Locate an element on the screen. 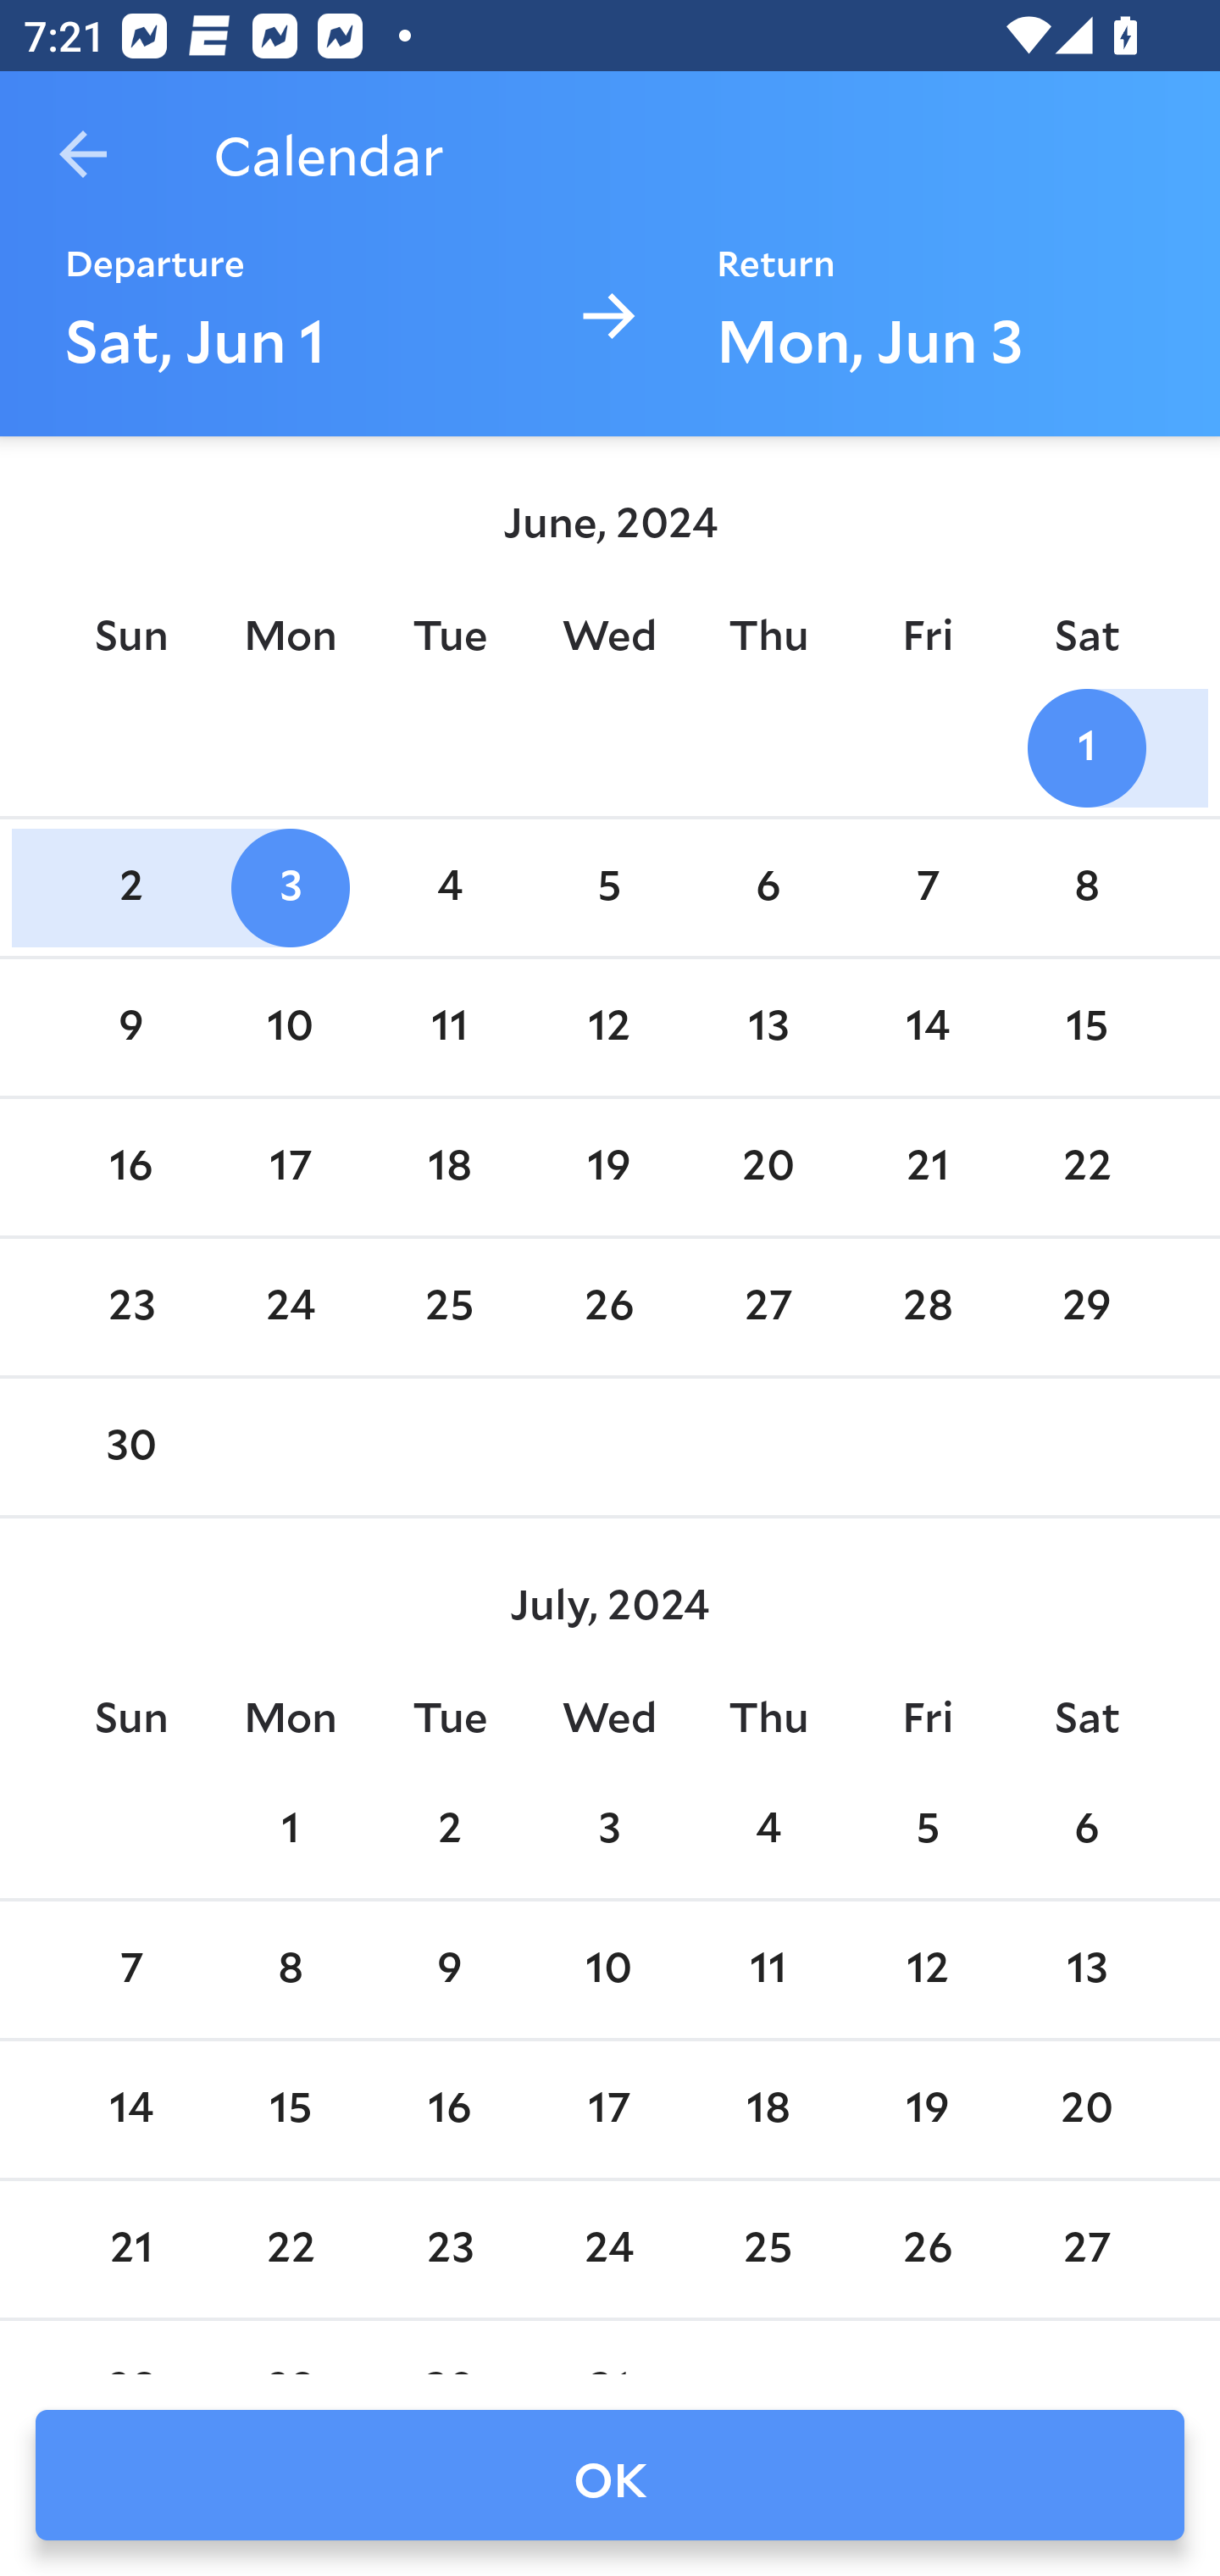 This screenshot has width=1220, height=2576. 9 is located at coordinates (130, 1027).